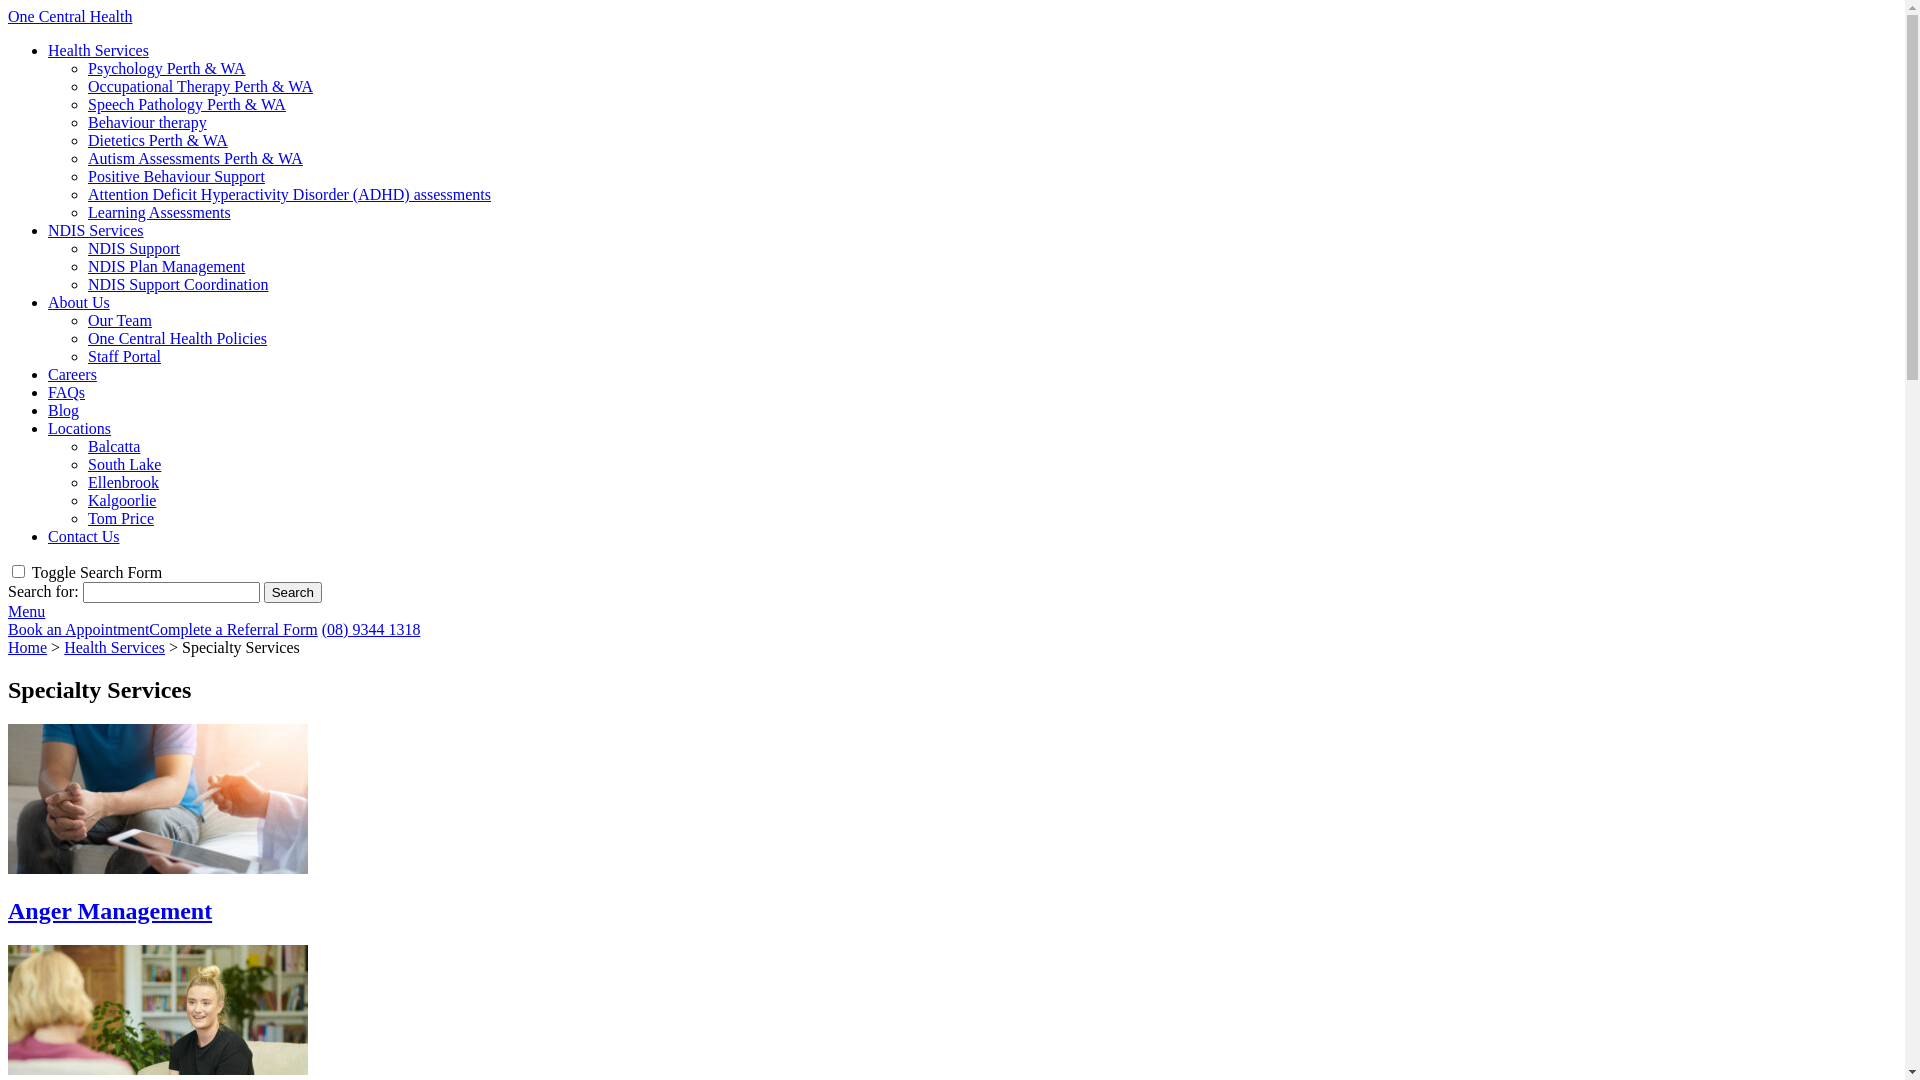 The width and height of the screenshot is (1920, 1080). I want to click on NDIS Support Coordination, so click(178, 284).